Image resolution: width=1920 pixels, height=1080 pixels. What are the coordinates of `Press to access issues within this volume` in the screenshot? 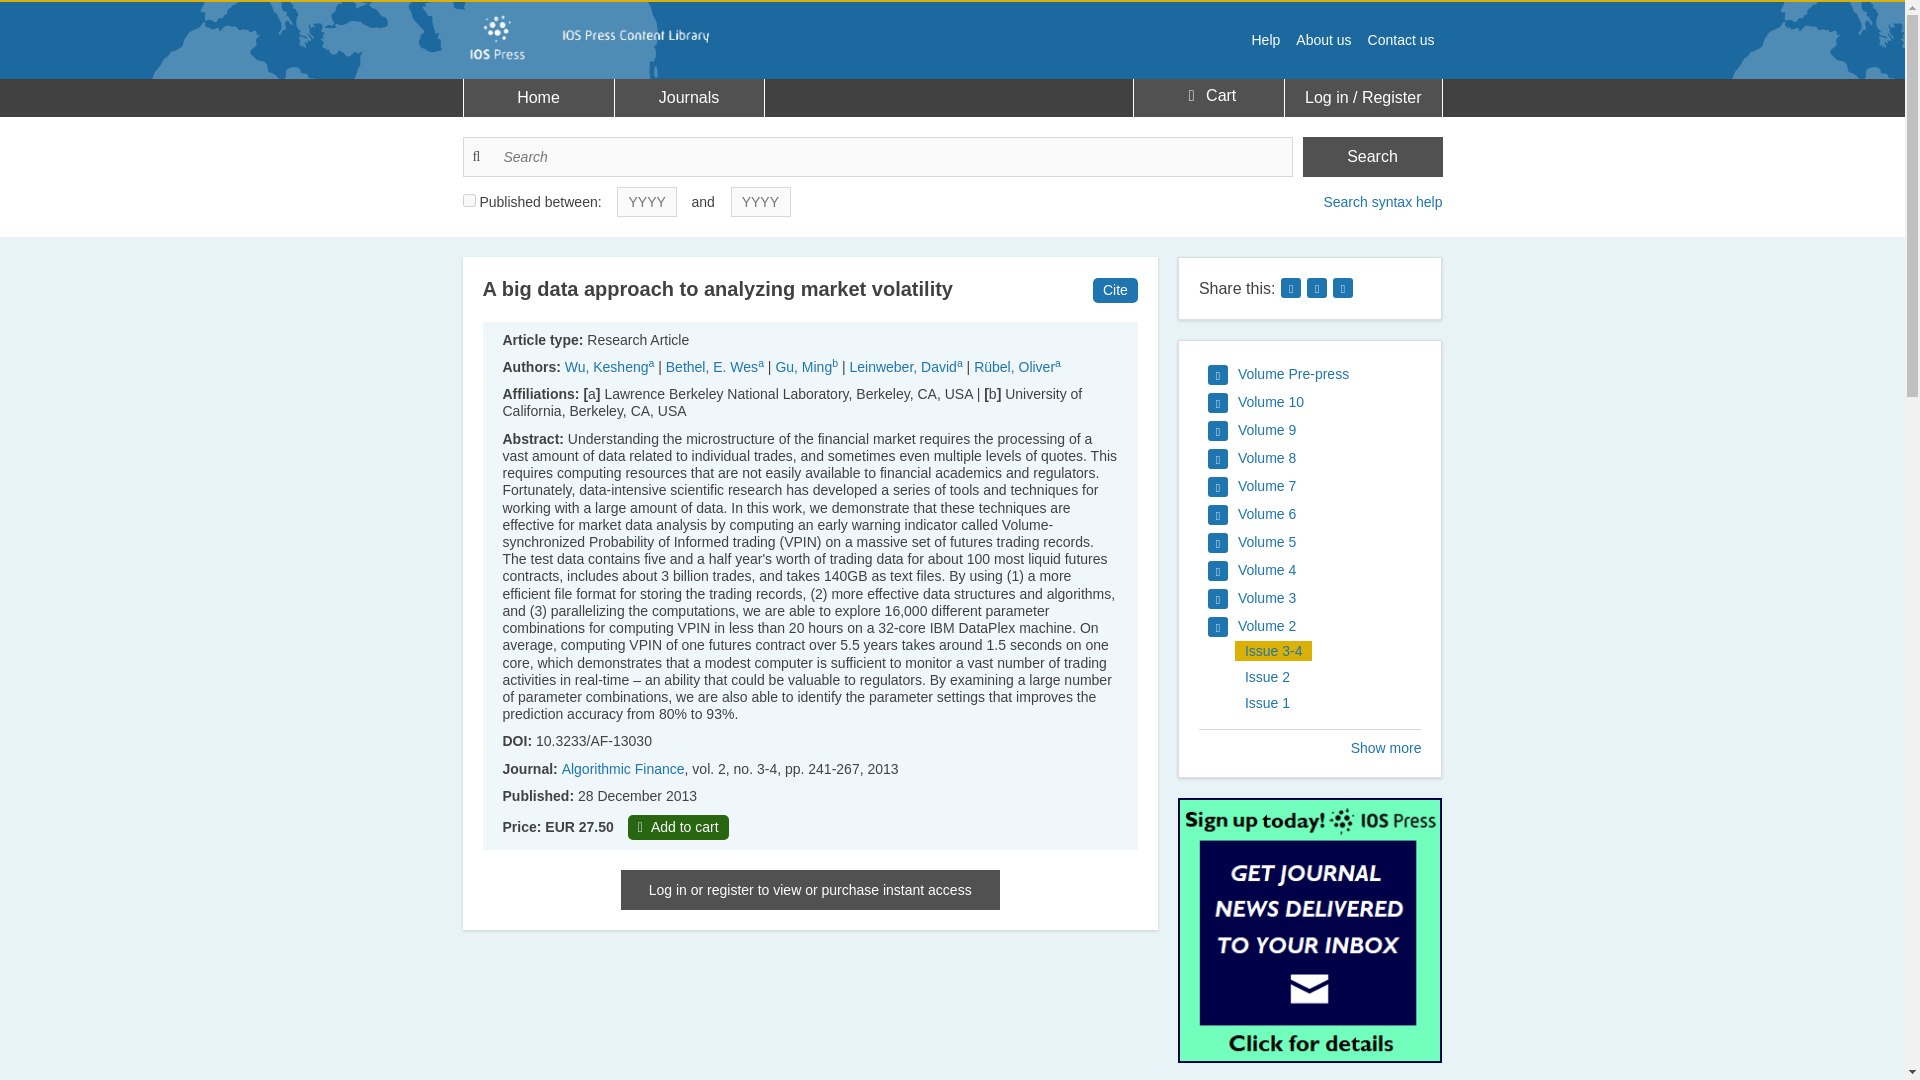 It's located at (1278, 374).